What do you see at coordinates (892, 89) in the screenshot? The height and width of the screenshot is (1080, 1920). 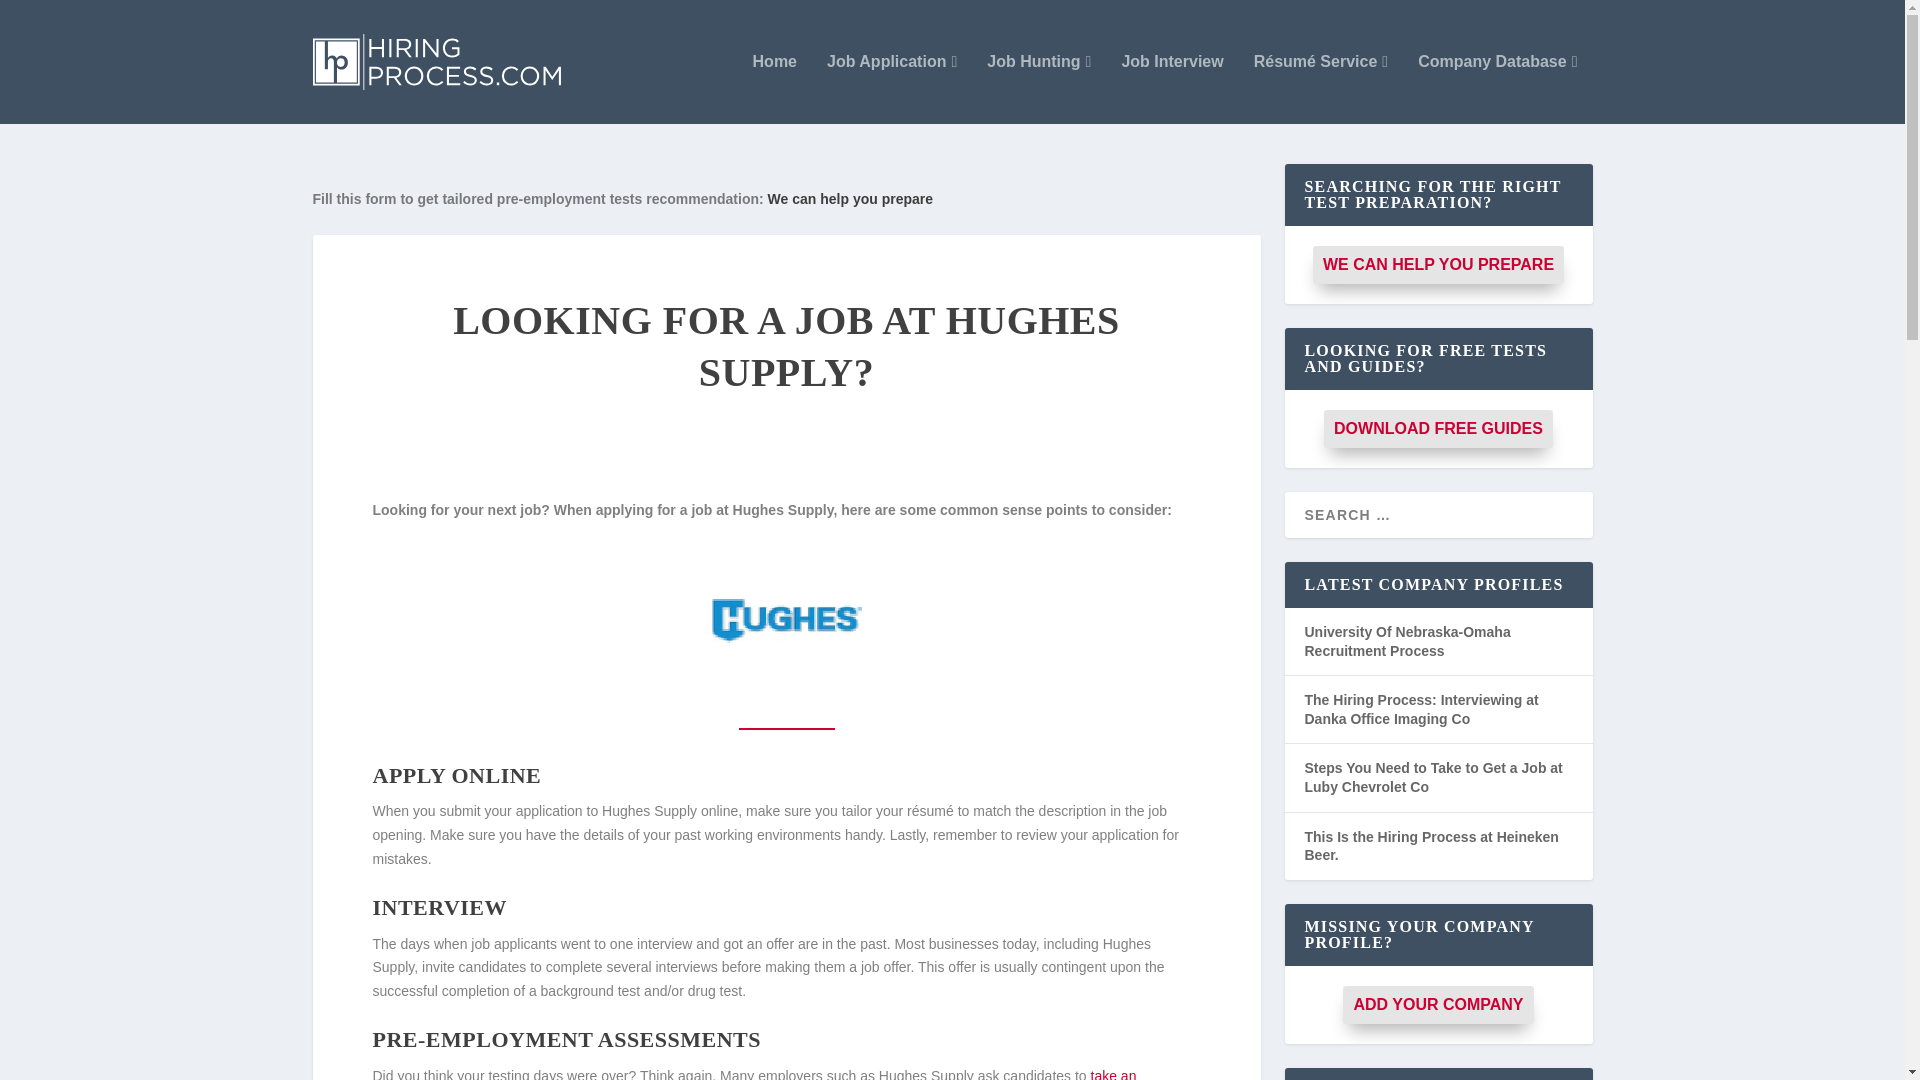 I see `Job Application` at bounding box center [892, 89].